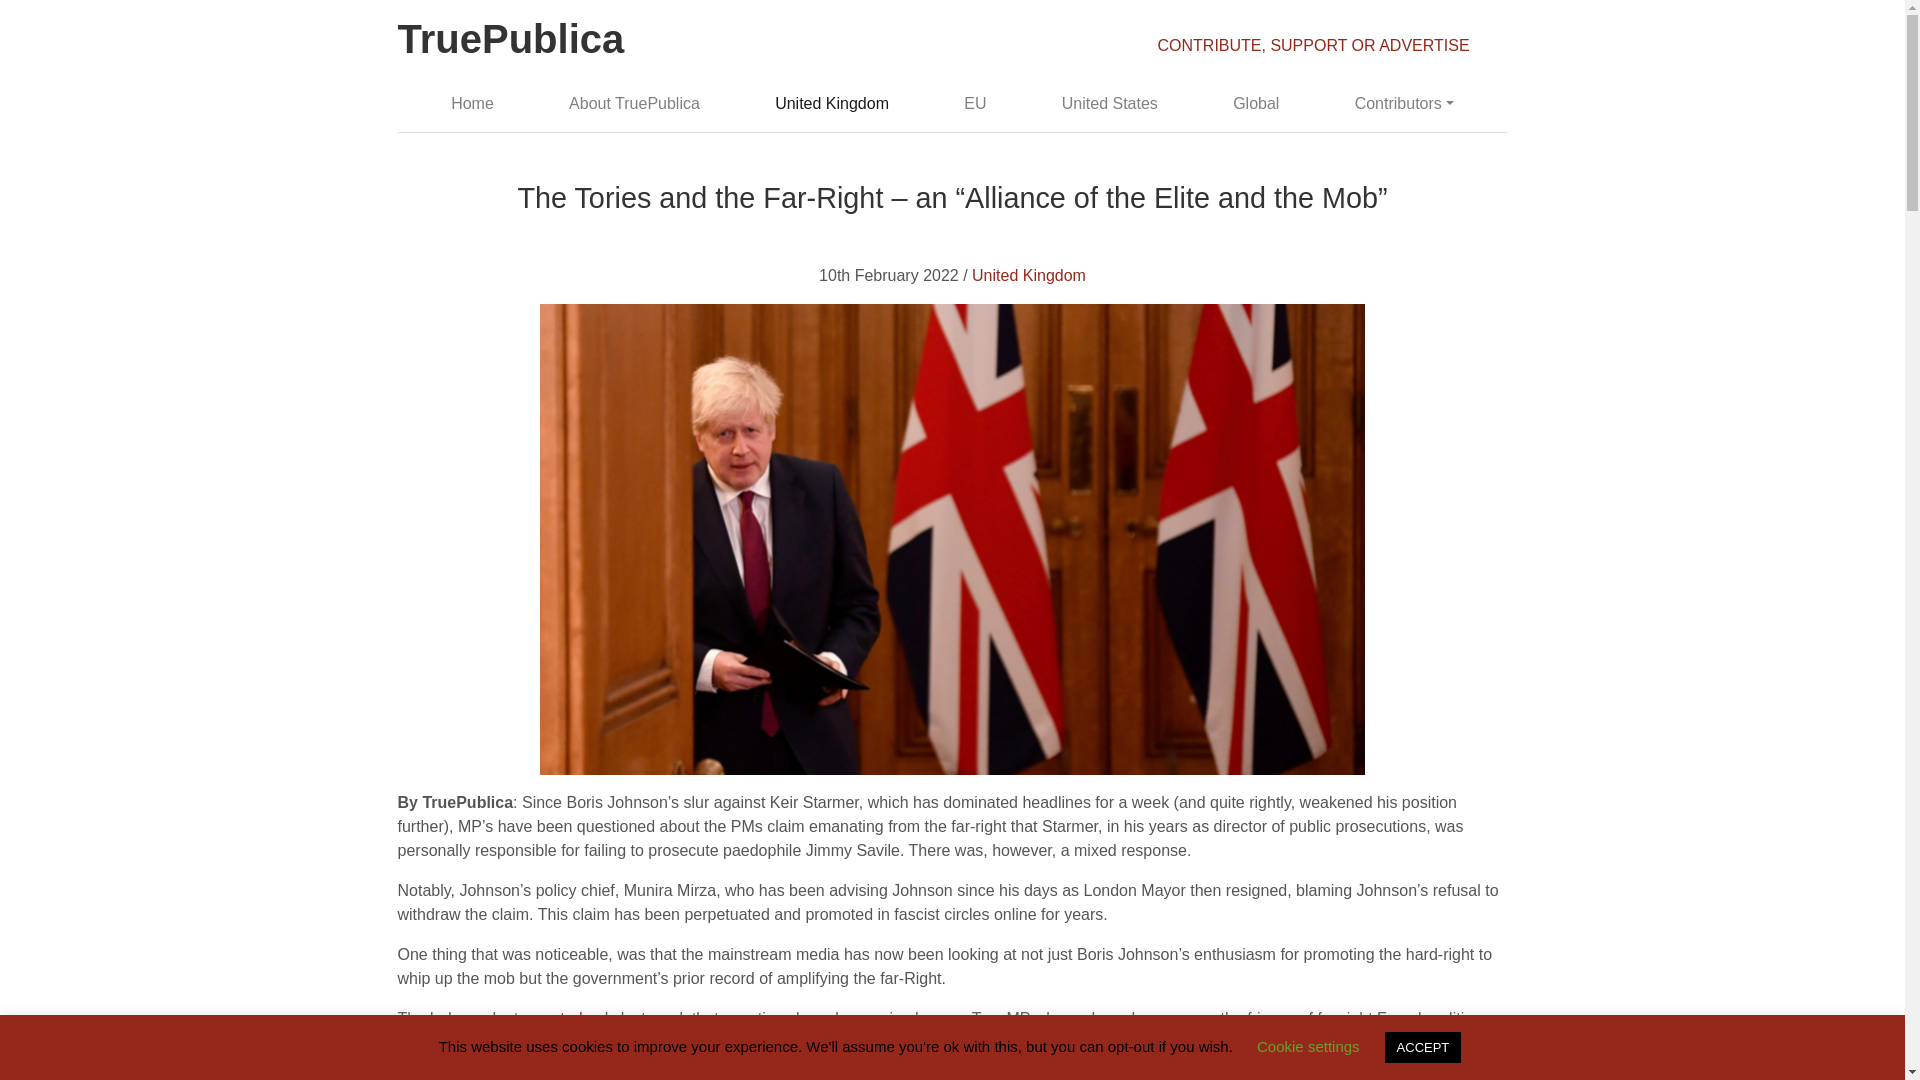 This screenshot has height=1080, width=1920. What do you see at coordinates (976, 104) in the screenshot?
I see `EU` at bounding box center [976, 104].